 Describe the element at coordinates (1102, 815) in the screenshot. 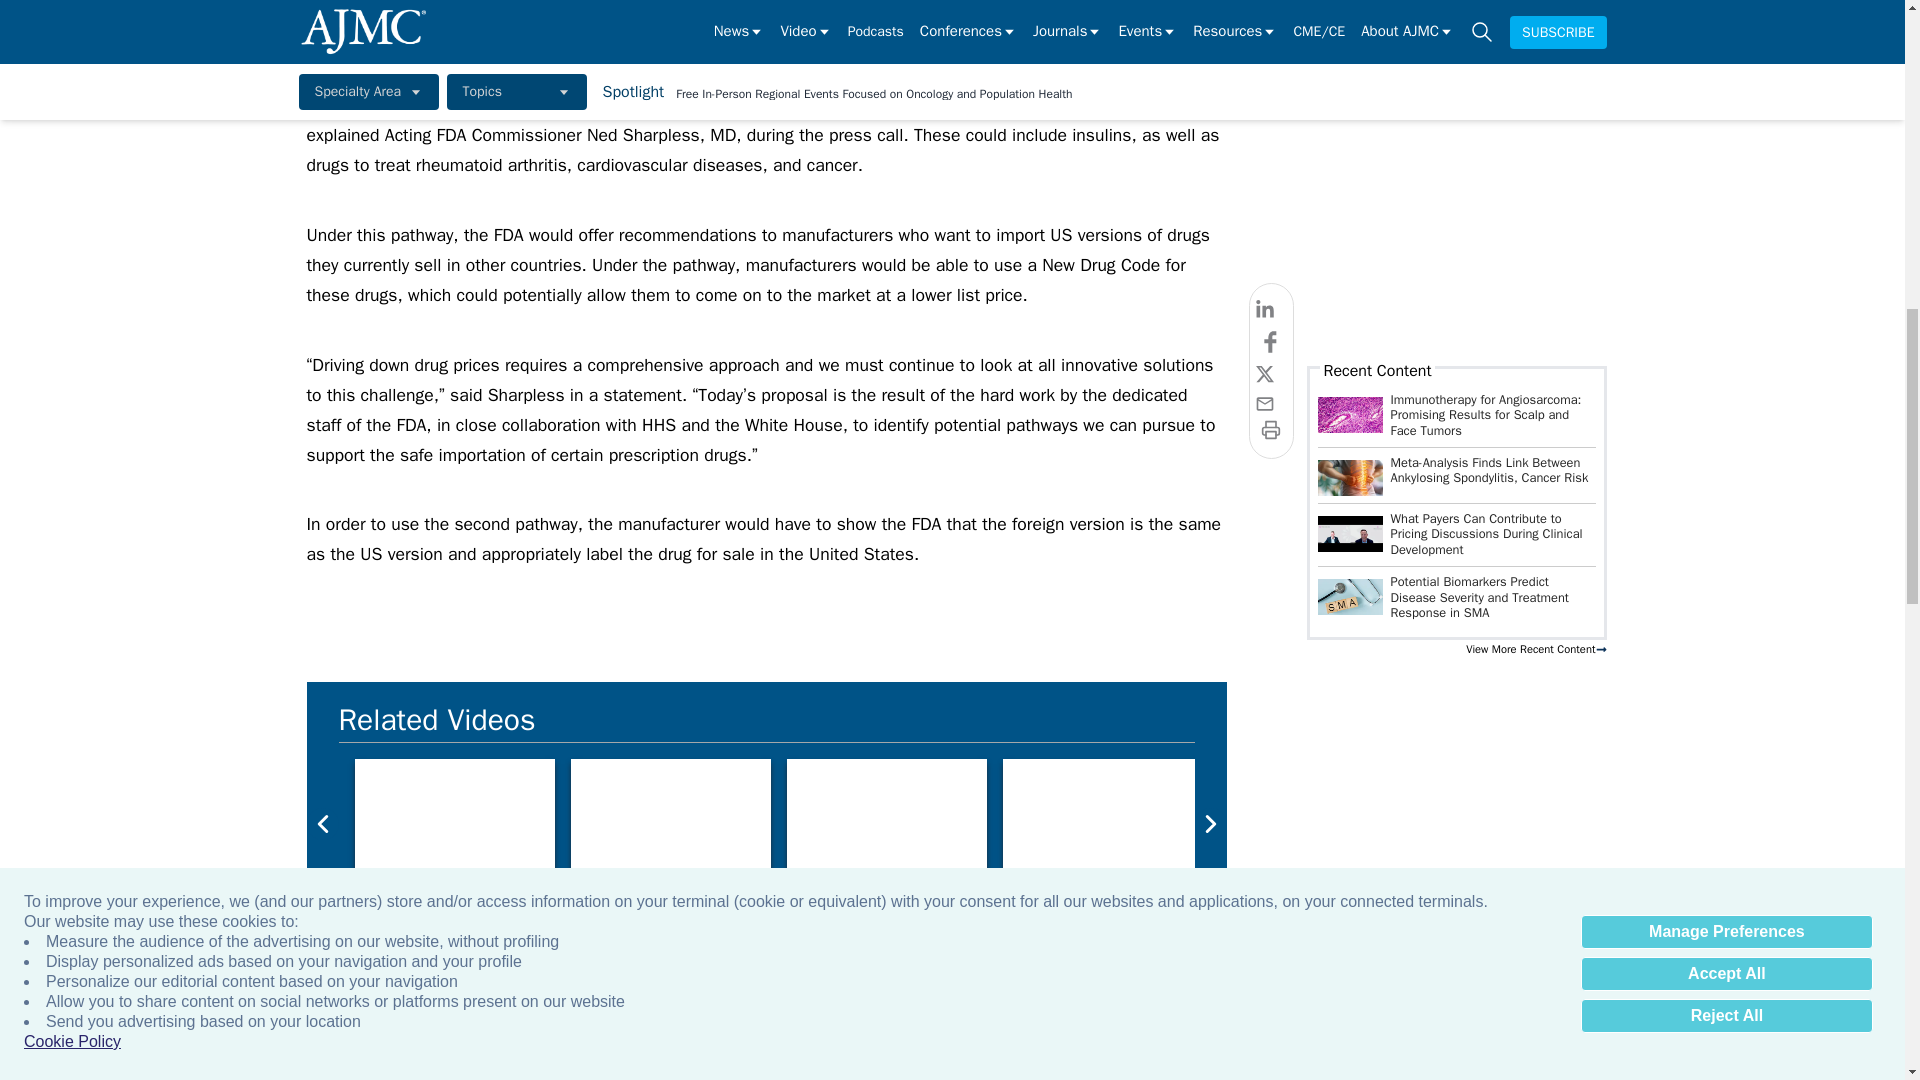

I see `Panagis Galiatsatos, MD, MHS, an expert on bronchiectasis` at that location.